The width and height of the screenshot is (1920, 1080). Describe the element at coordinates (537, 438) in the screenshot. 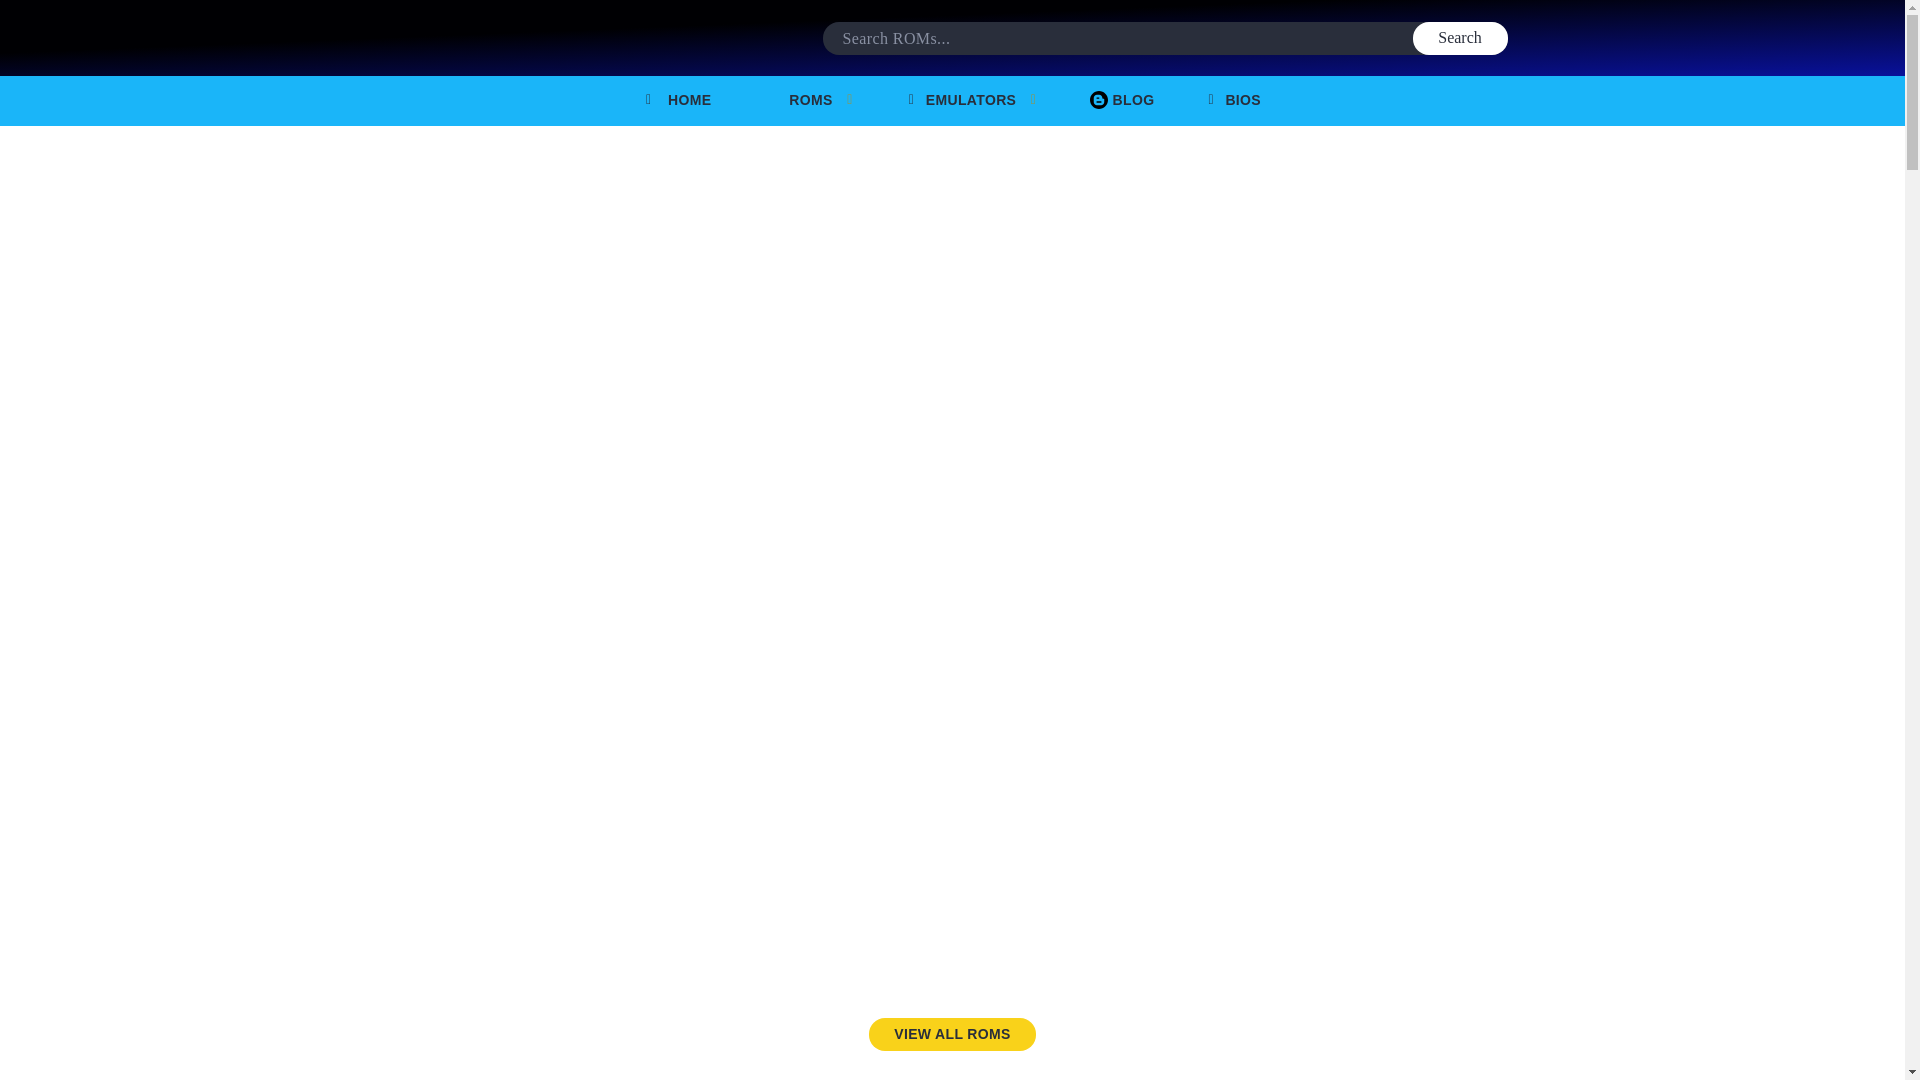

I see `GBA` at that location.